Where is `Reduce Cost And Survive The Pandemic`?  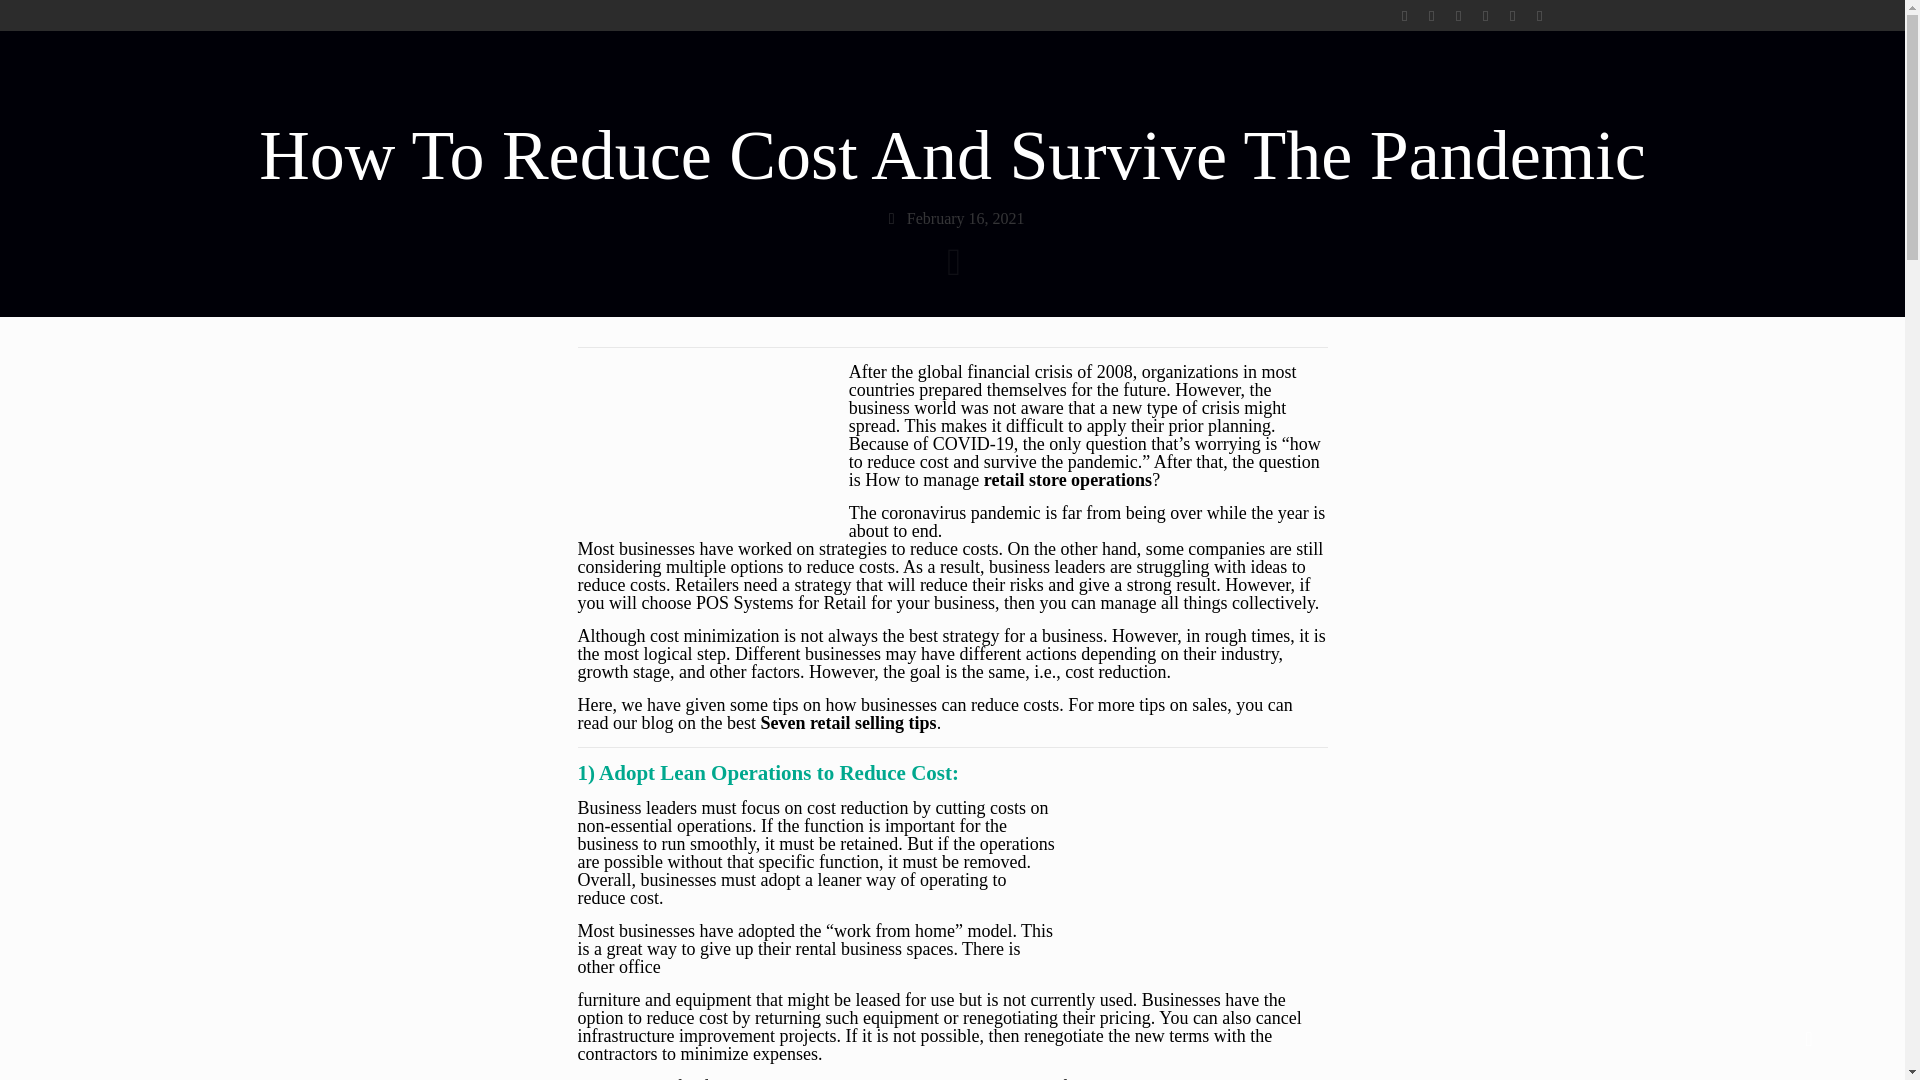
Reduce Cost And Survive The Pandemic is located at coordinates (697, 442).